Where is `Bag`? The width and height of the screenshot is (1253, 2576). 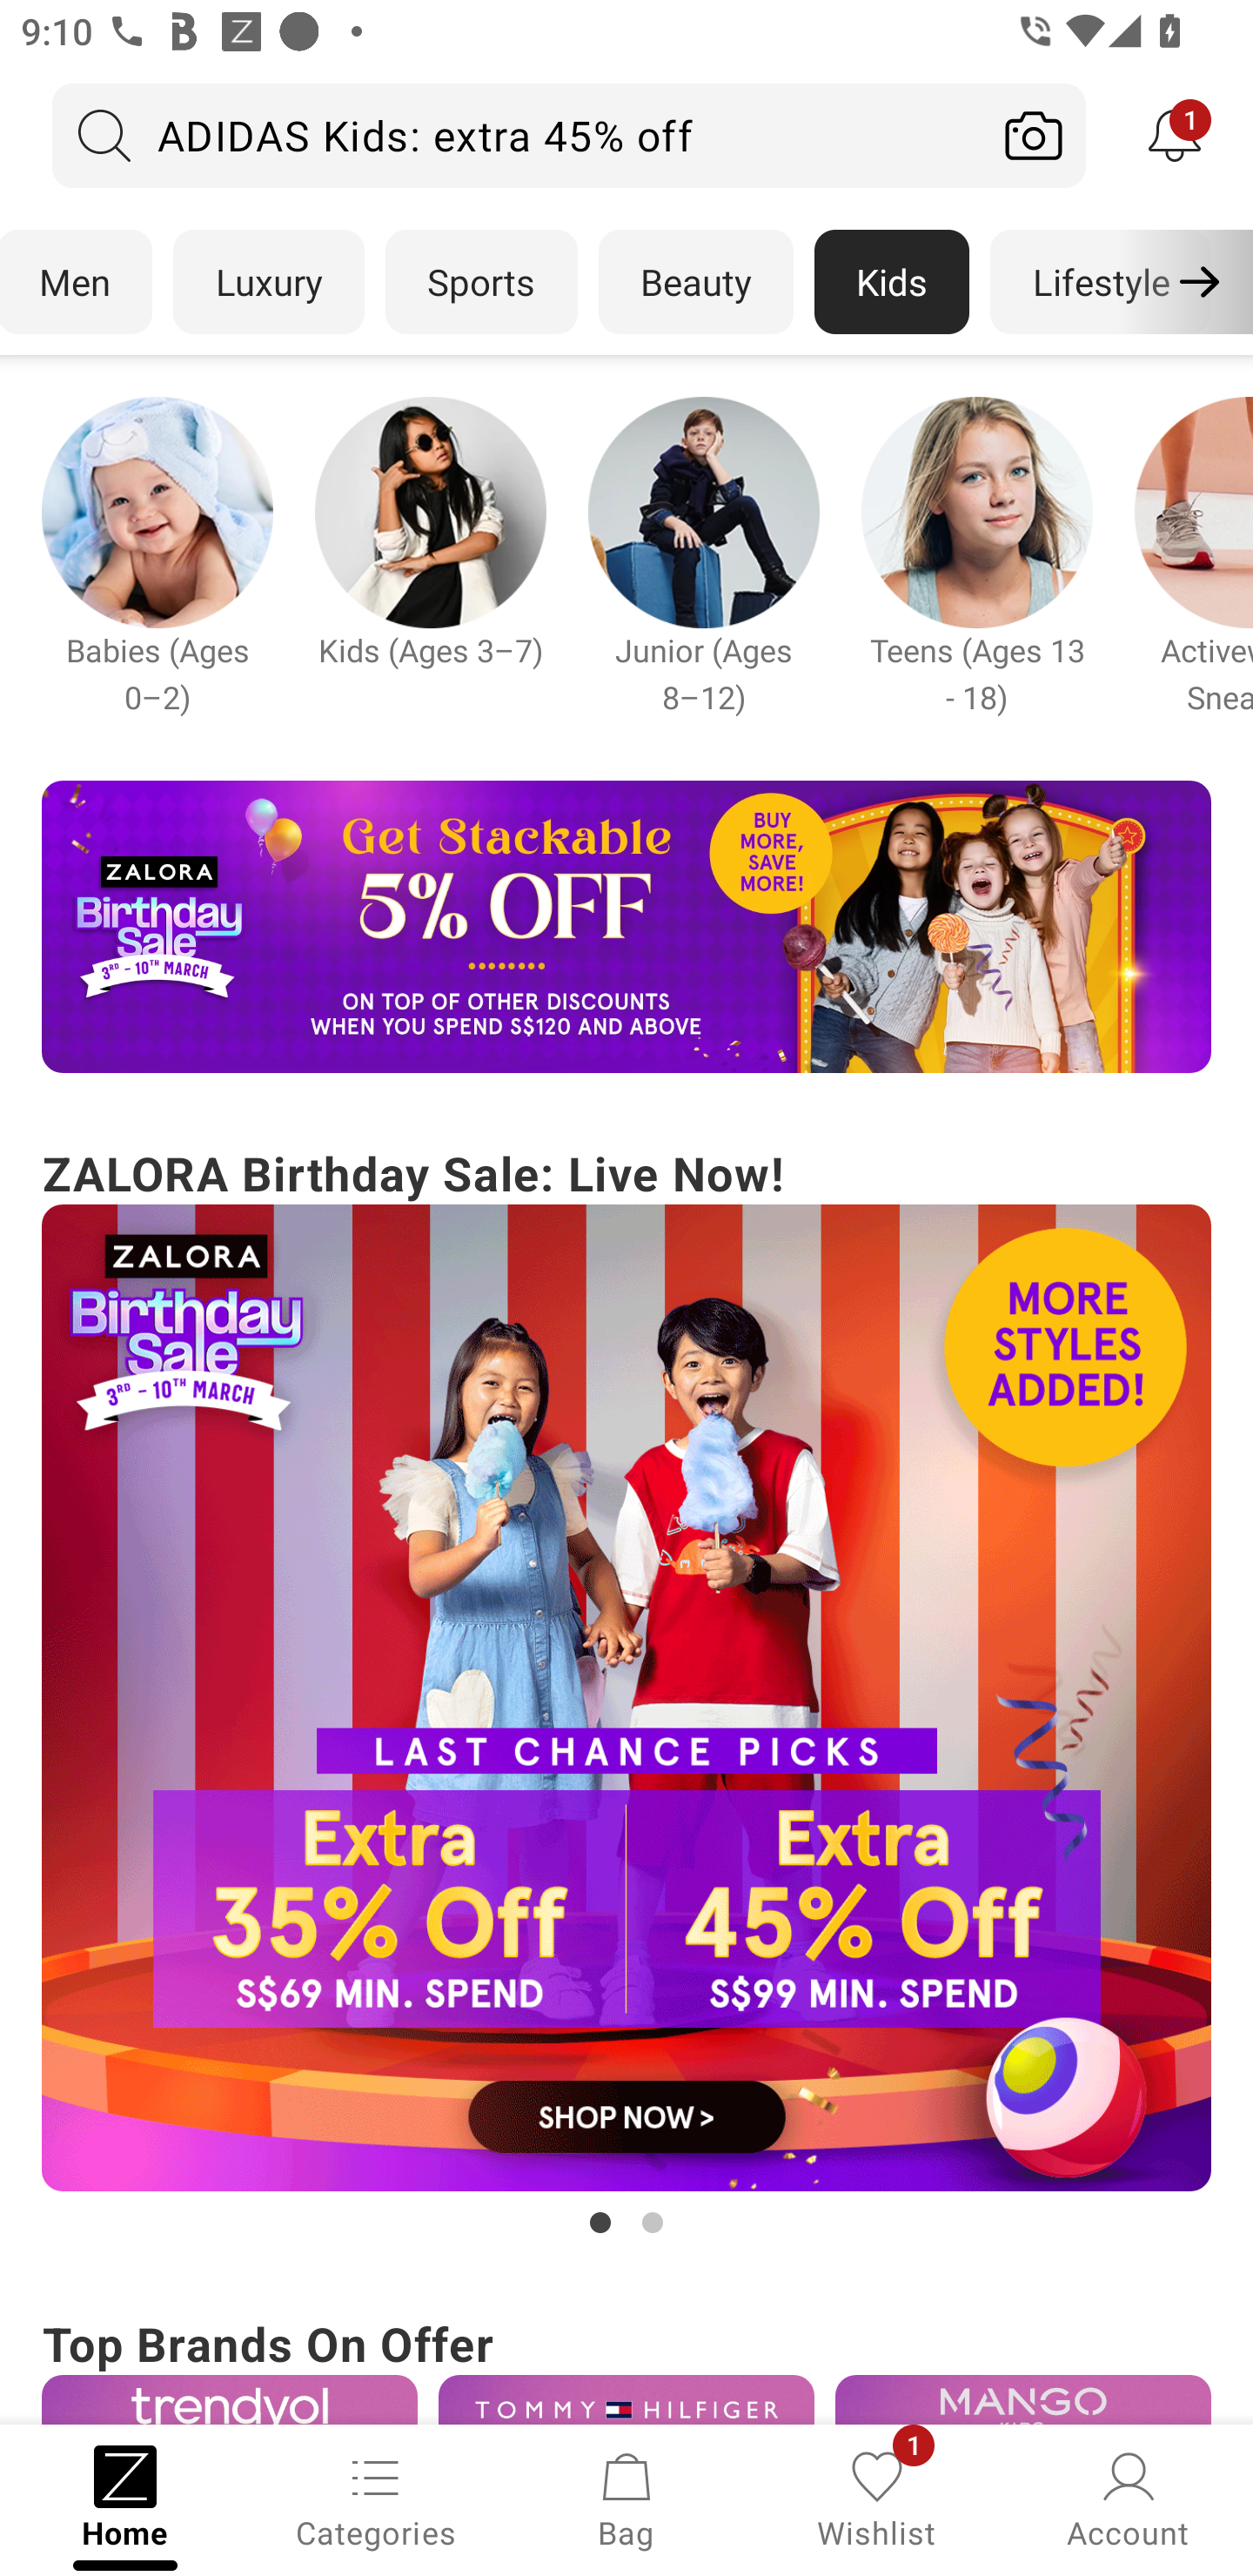 Bag is located at coordinates (626, 2498).